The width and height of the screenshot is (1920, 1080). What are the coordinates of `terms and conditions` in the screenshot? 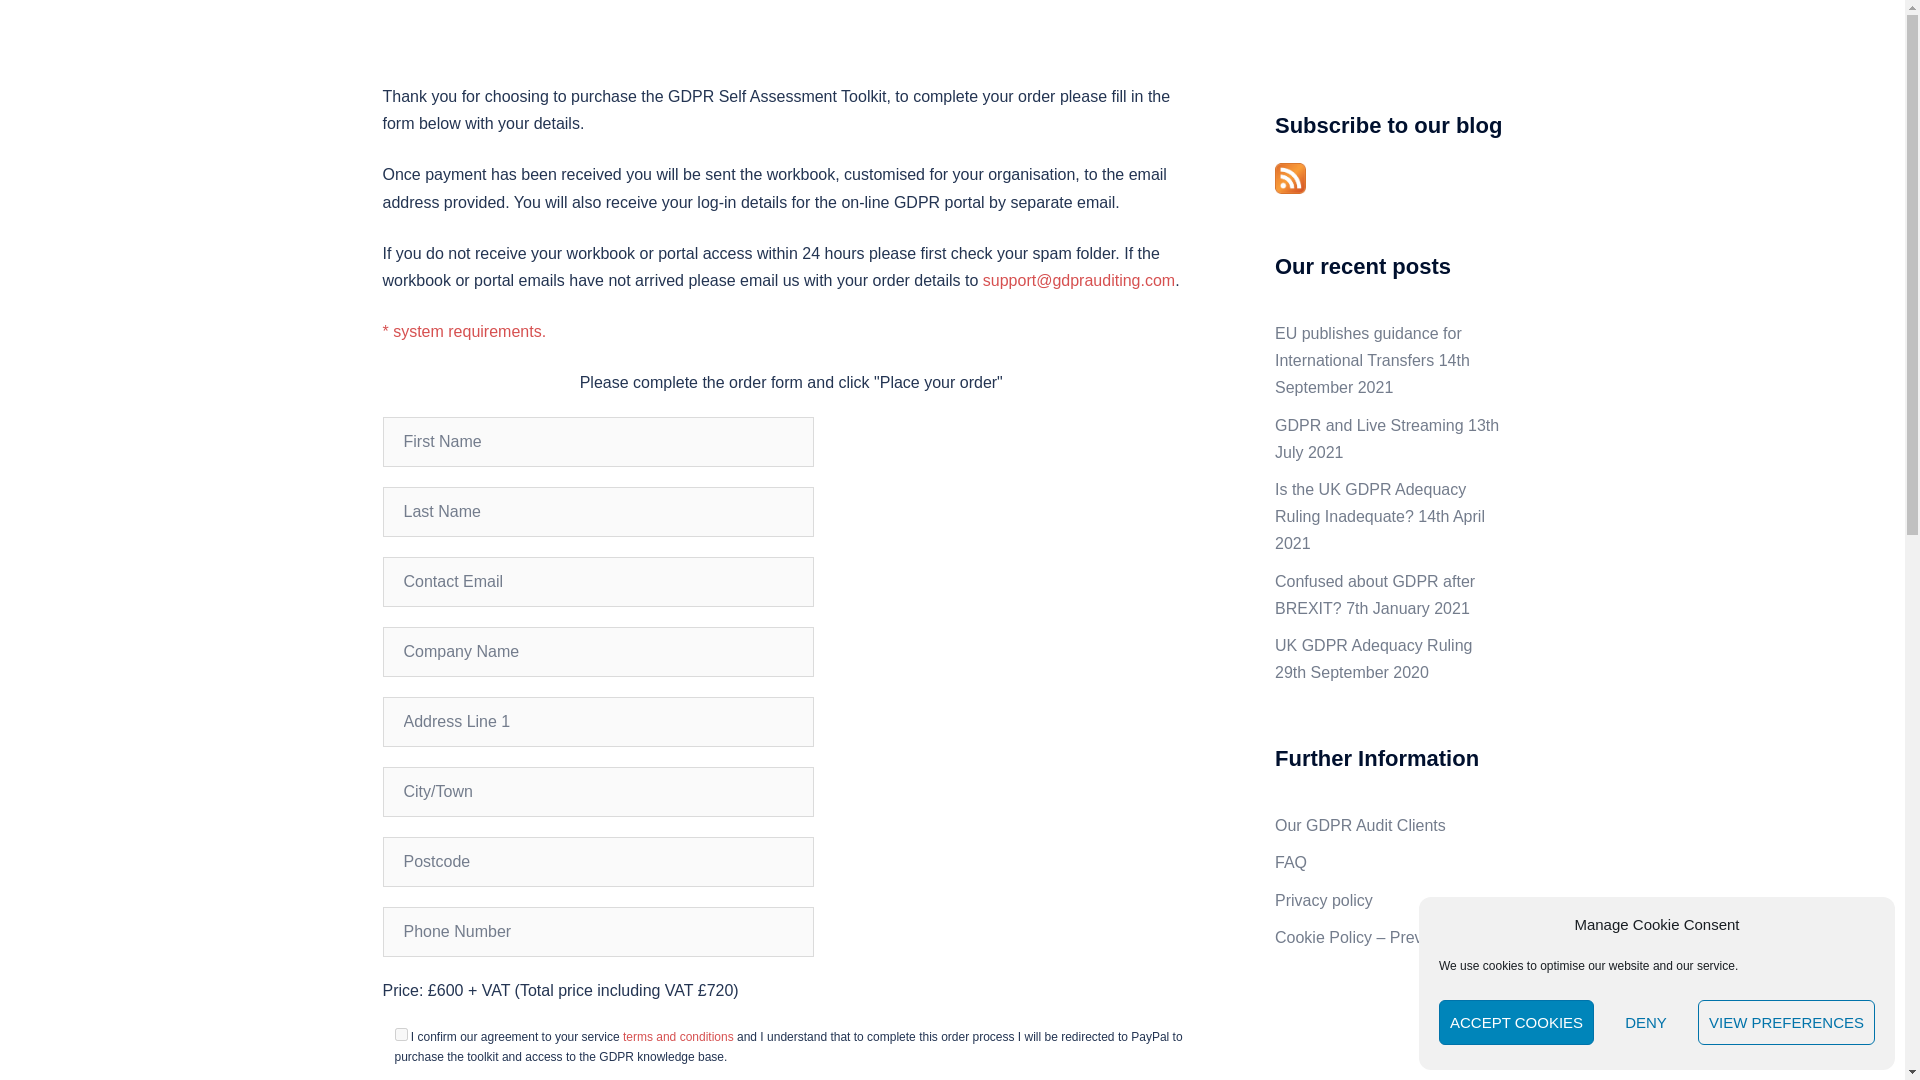 It's located at (678, 1037).